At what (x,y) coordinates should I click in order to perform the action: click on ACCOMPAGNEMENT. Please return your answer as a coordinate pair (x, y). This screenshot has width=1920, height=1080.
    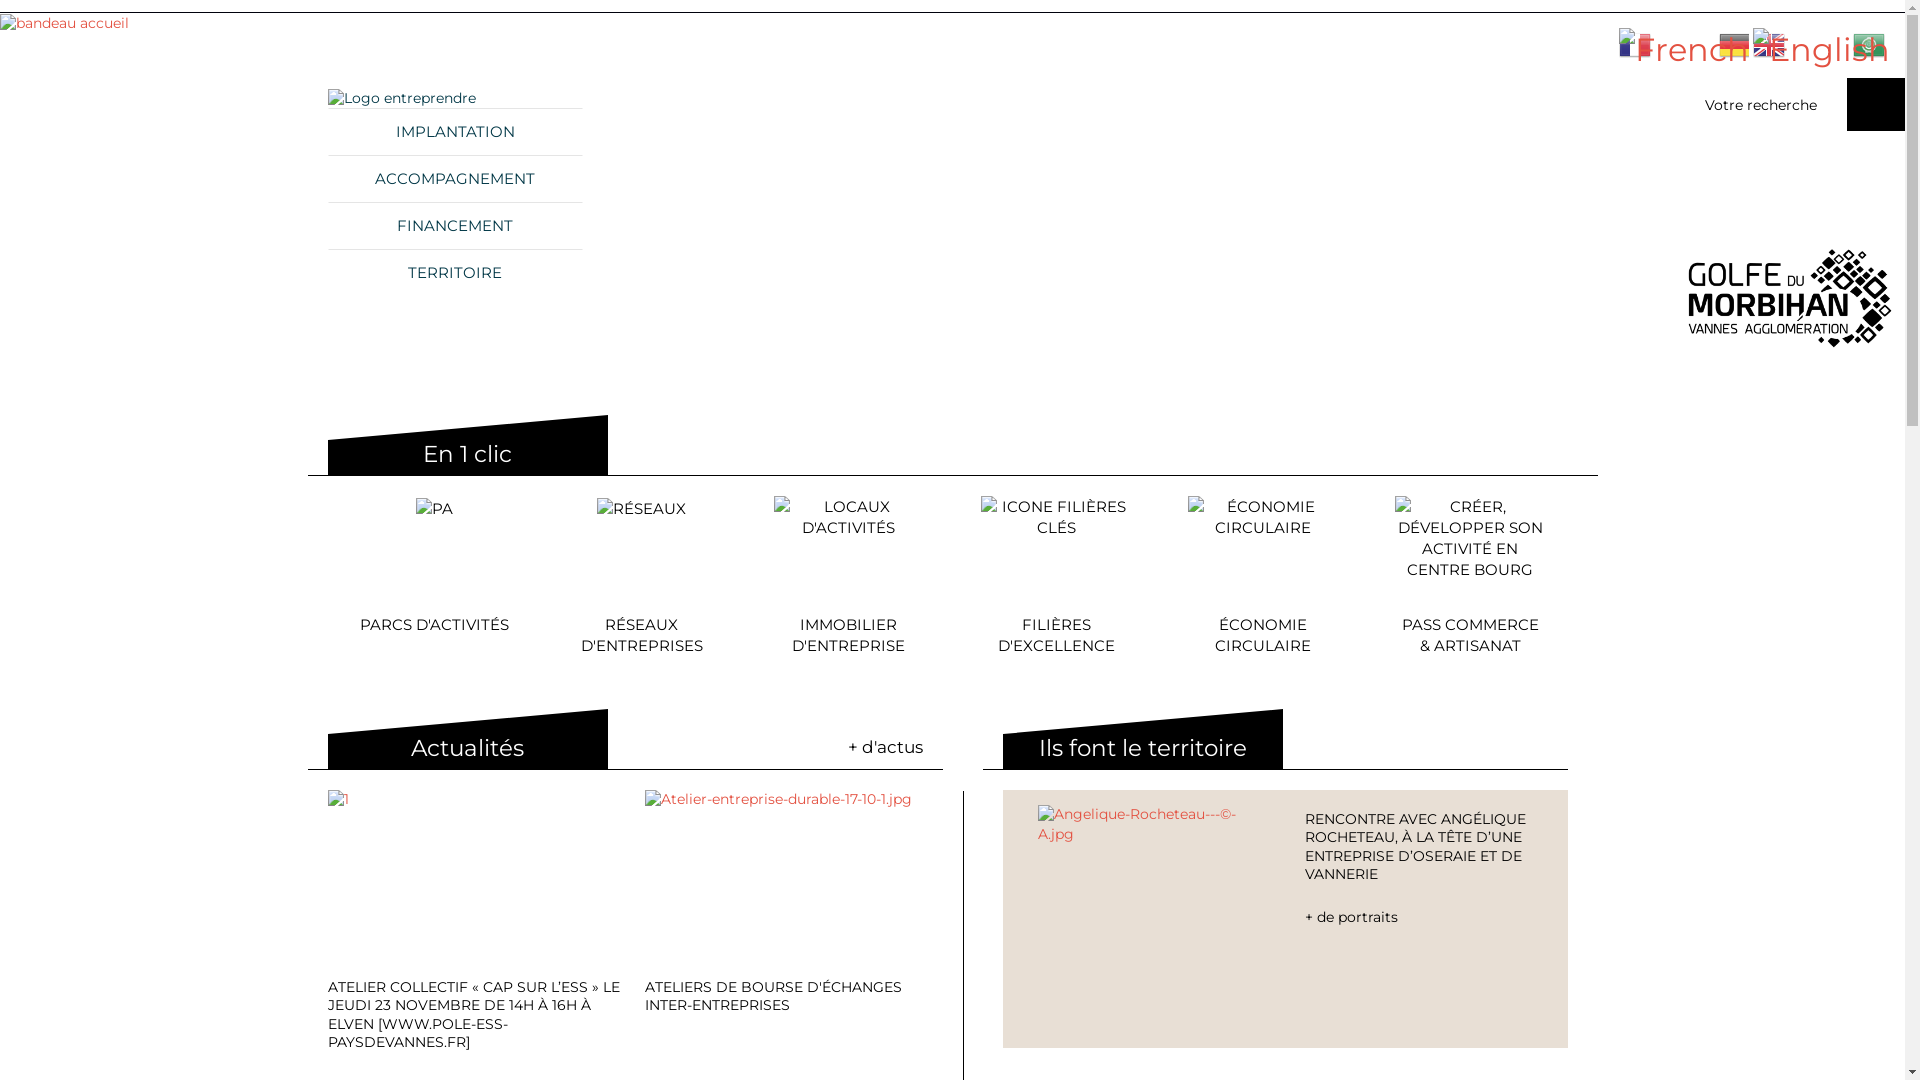
    Looking at the image, I should click on (456, 178).